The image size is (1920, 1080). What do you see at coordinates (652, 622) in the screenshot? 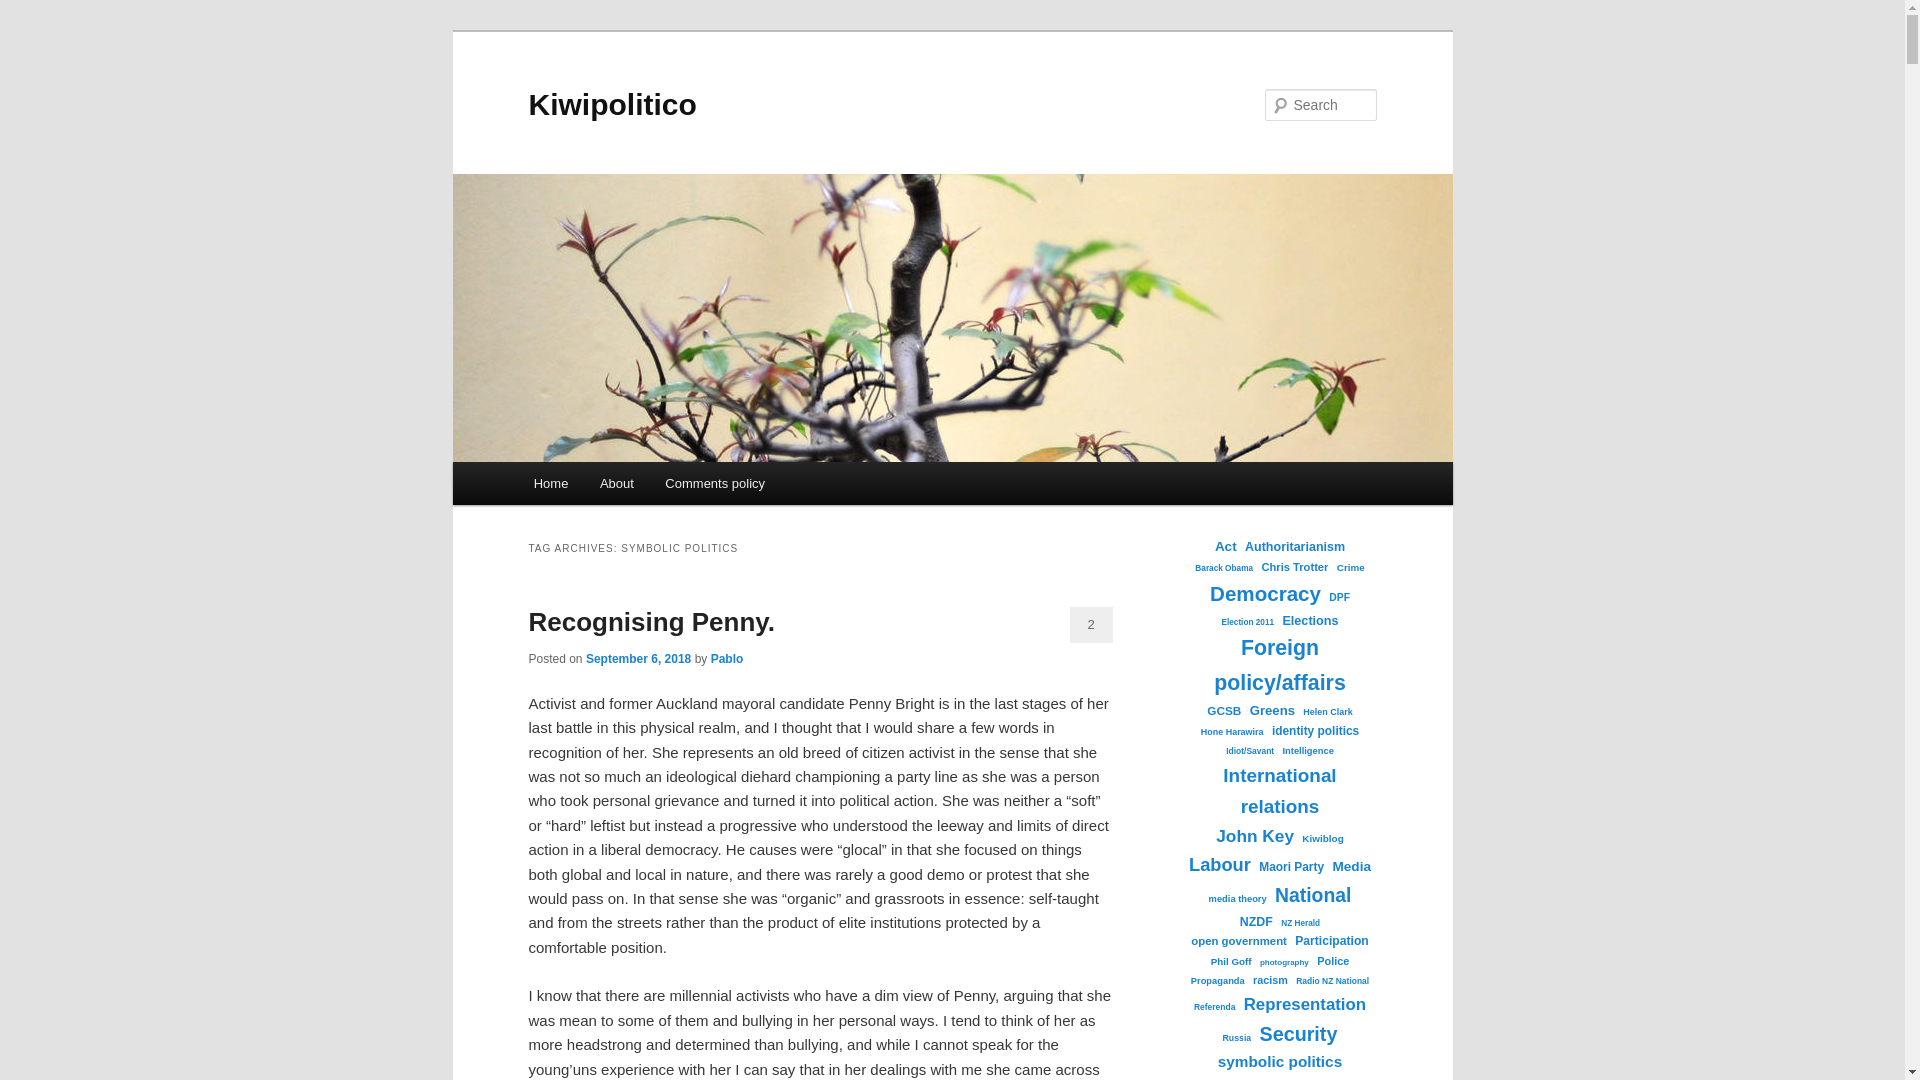
I see `Recognising Penny.` at bounding box center [652, 622].